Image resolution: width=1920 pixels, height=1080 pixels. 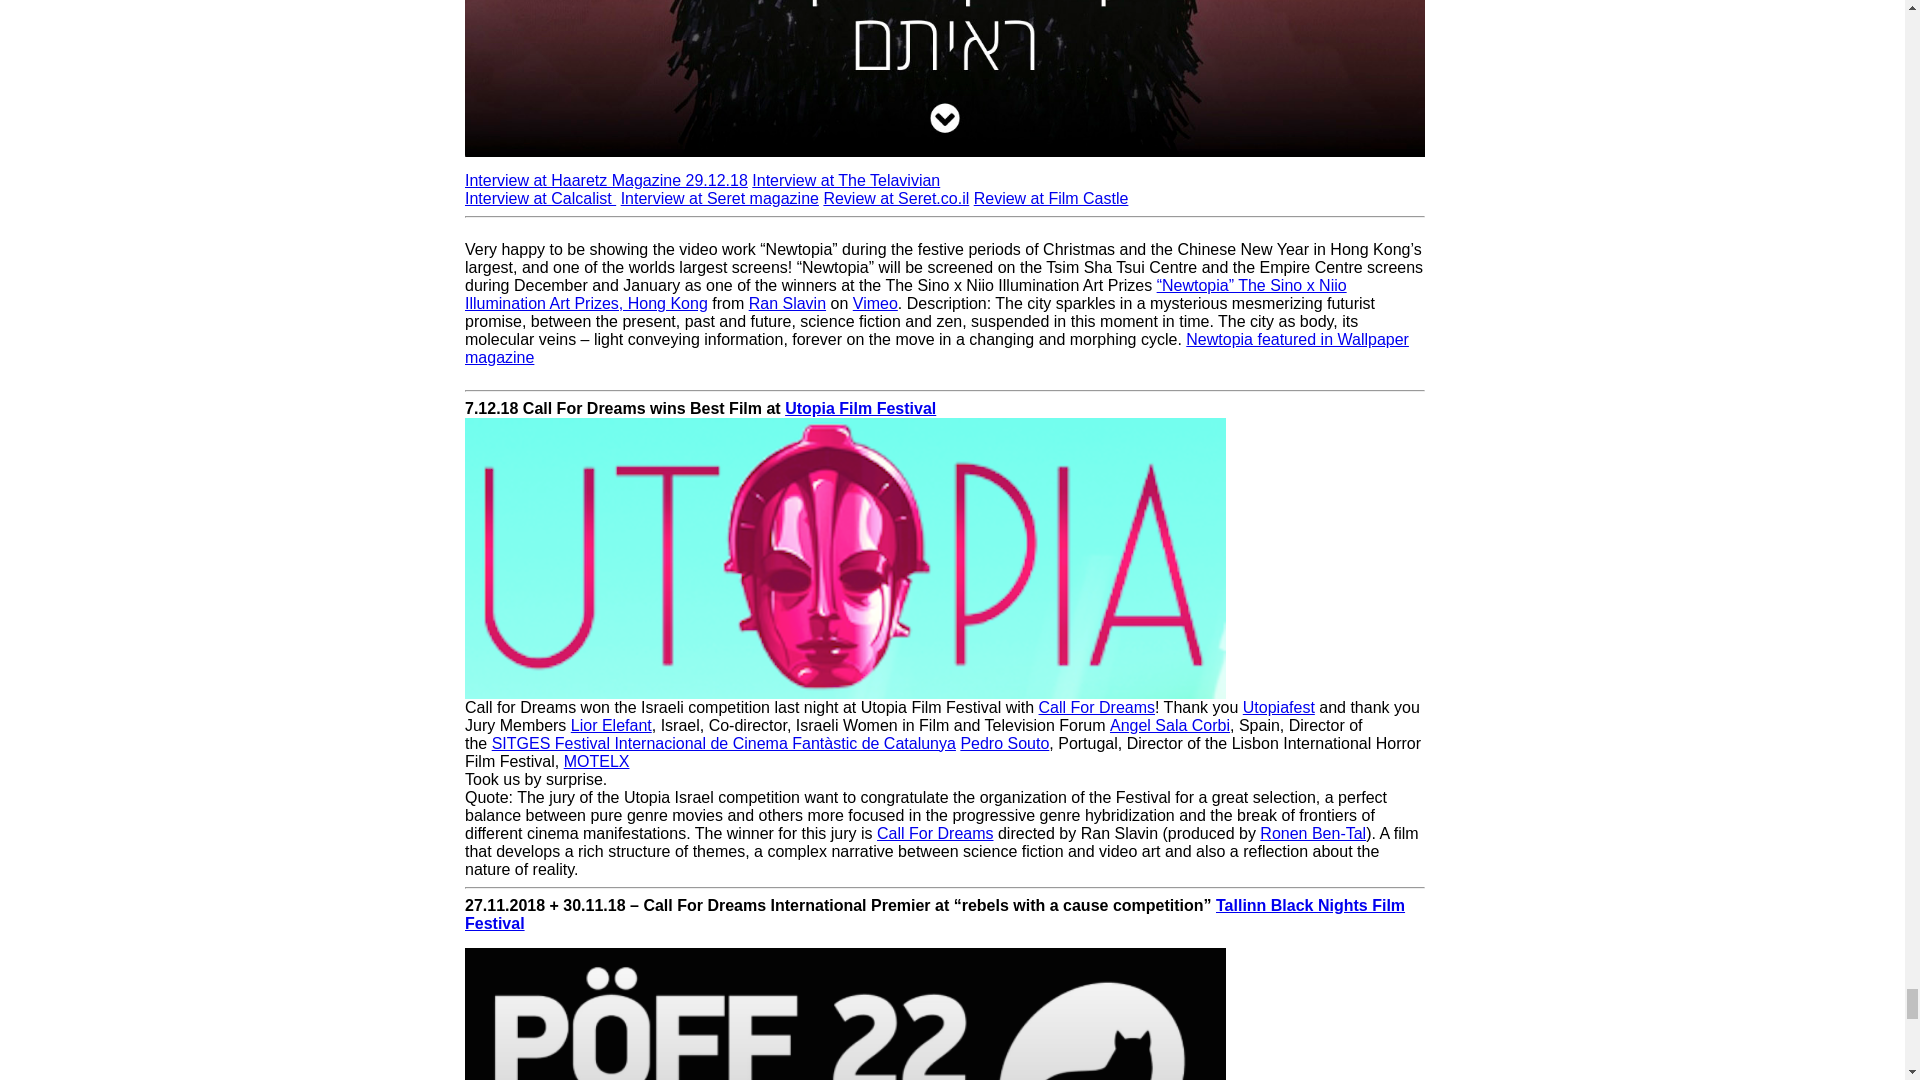 What do you see at coordinates (944, 78) in the screenshot?
I see `Page 1` at bounding box center [944, 78].